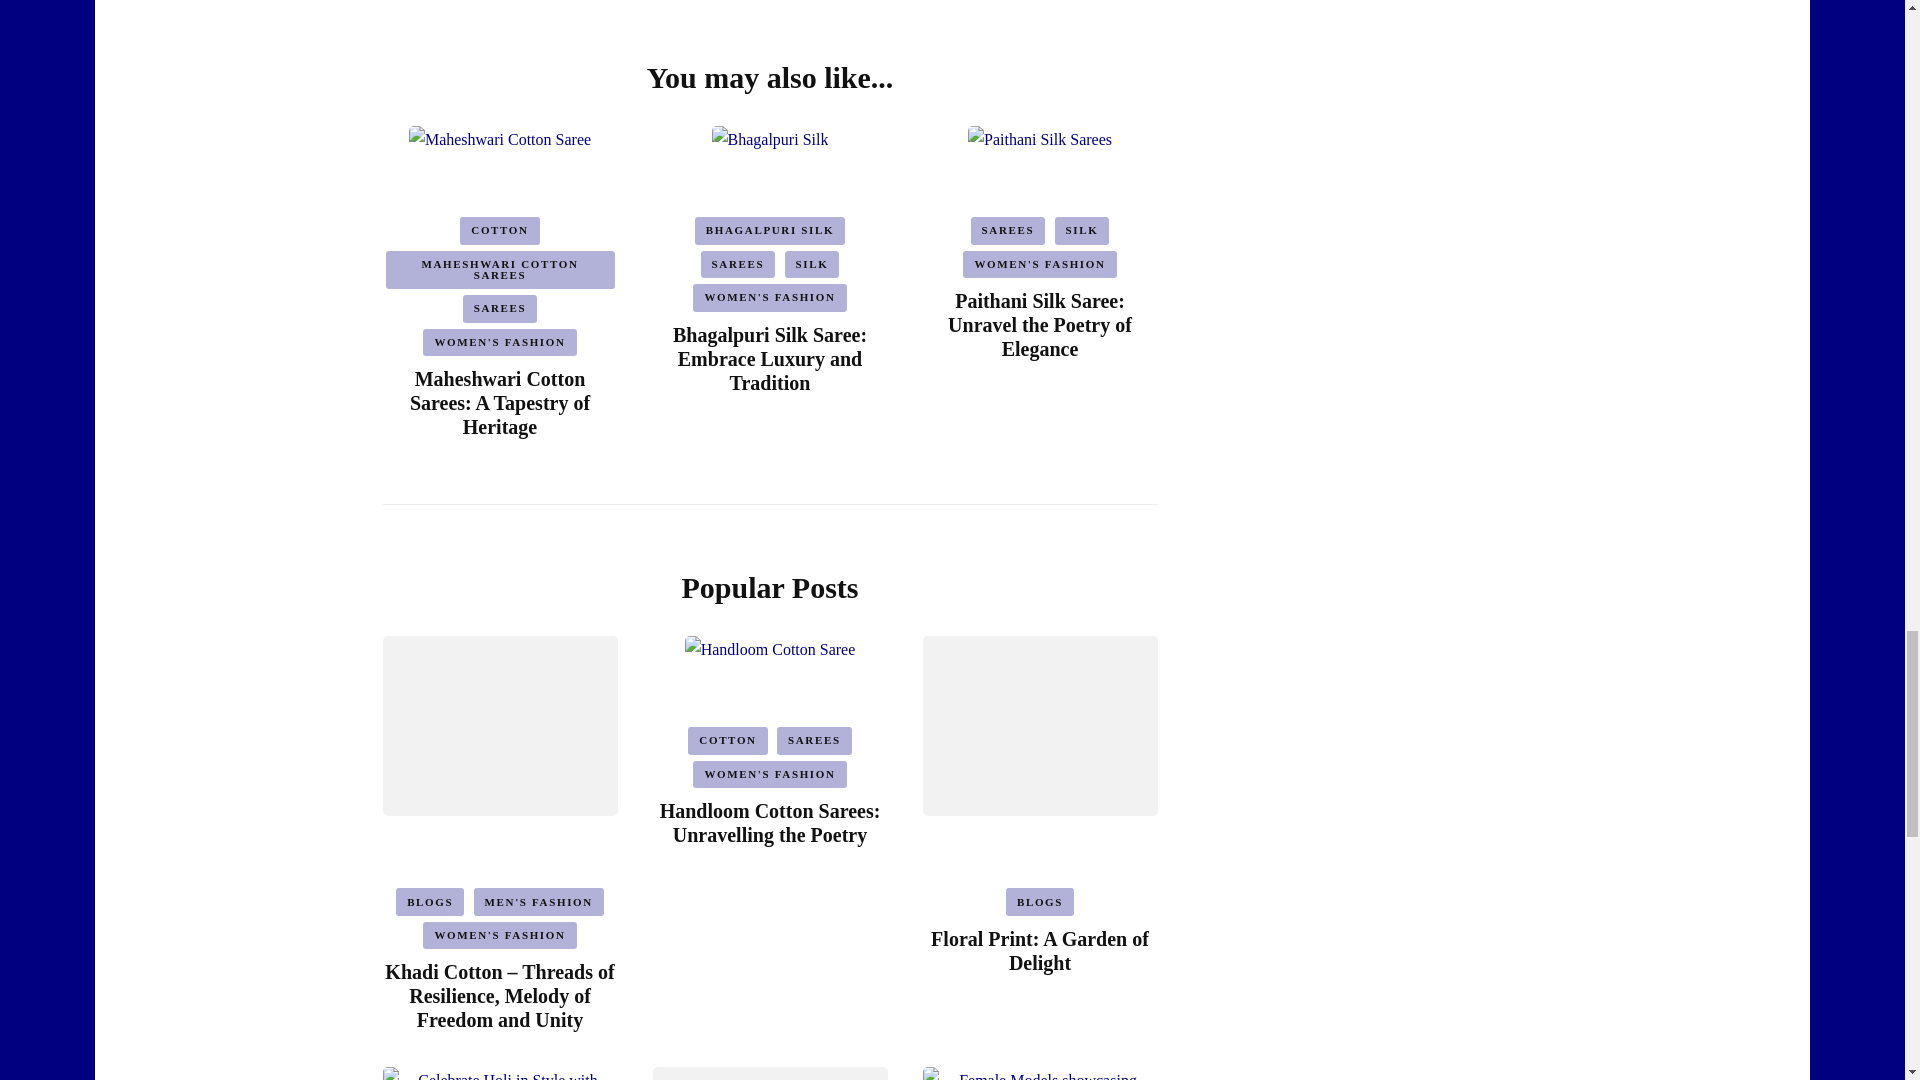 This screenshot has height=1080, width=1920. I want to click on WOMEN'S FASHION, so click(499, 343).